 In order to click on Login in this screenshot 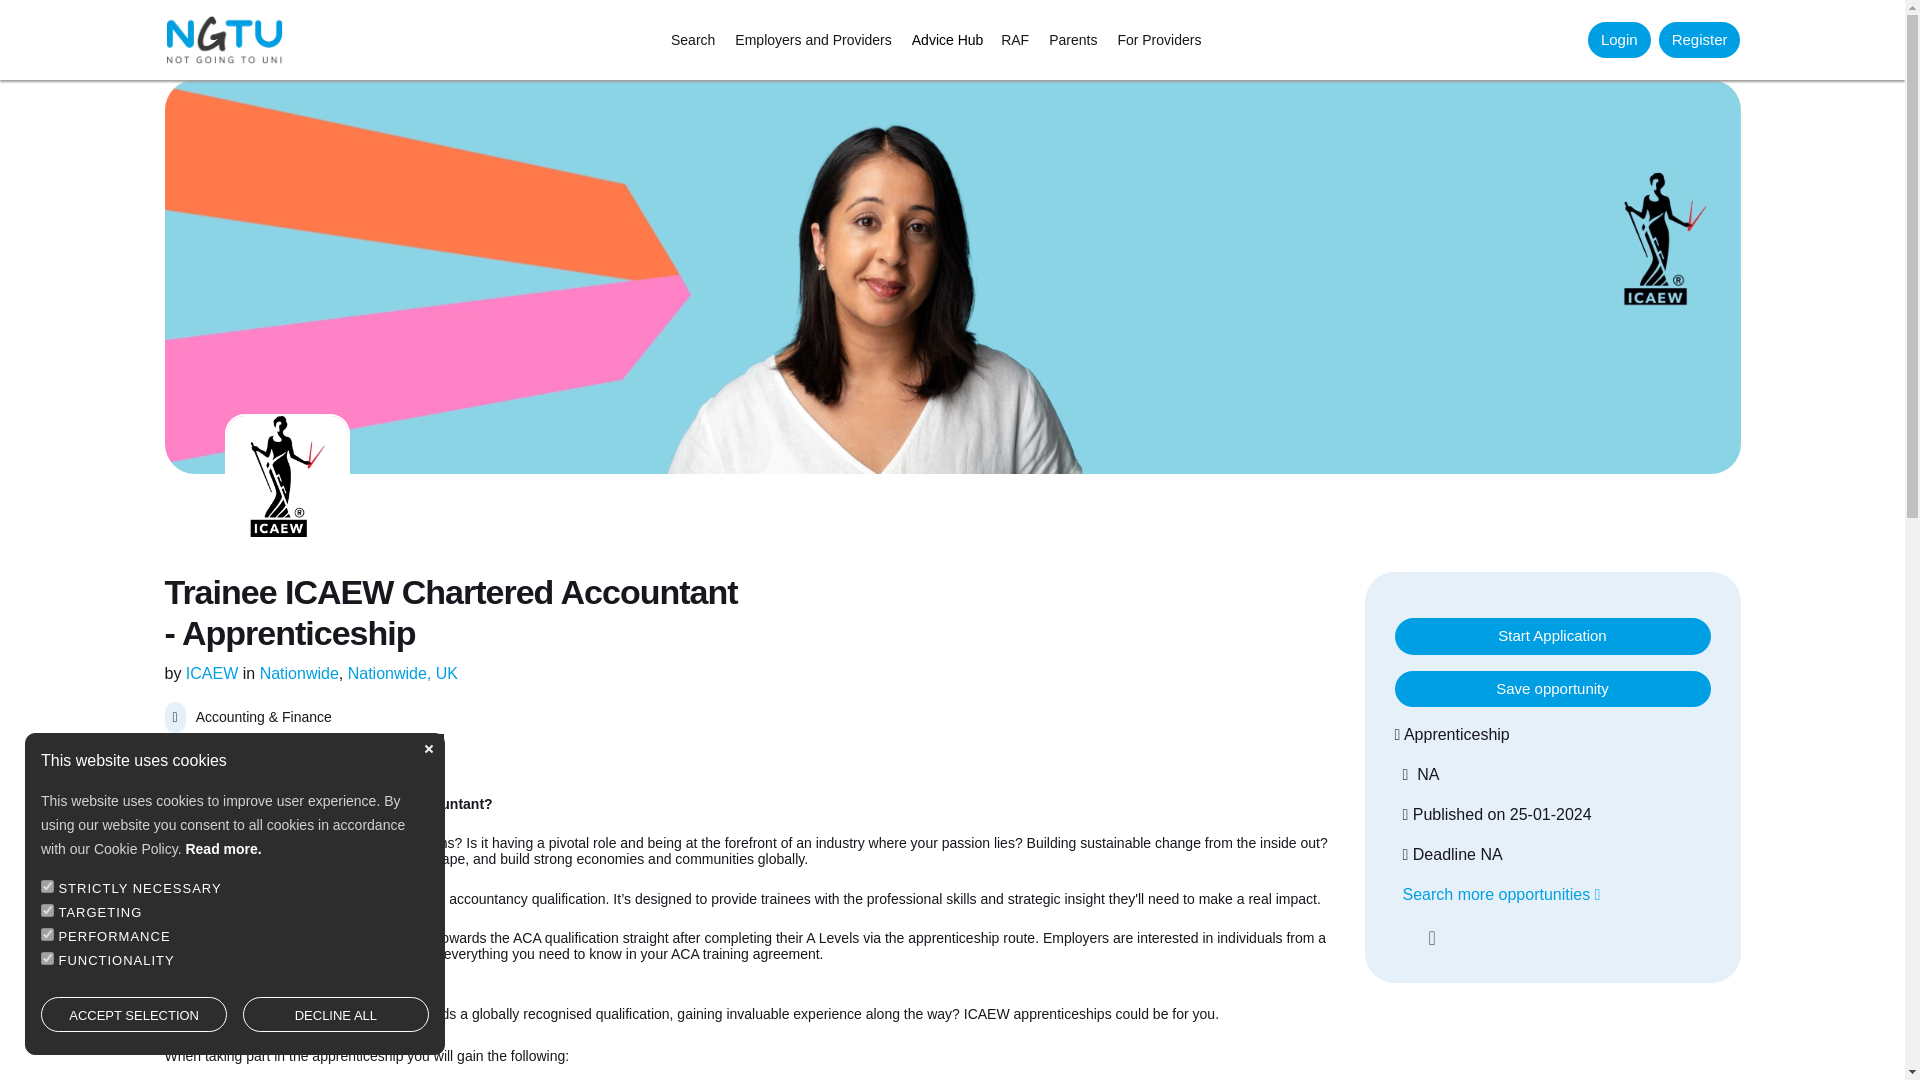, I will do `click(1619, 40)`.